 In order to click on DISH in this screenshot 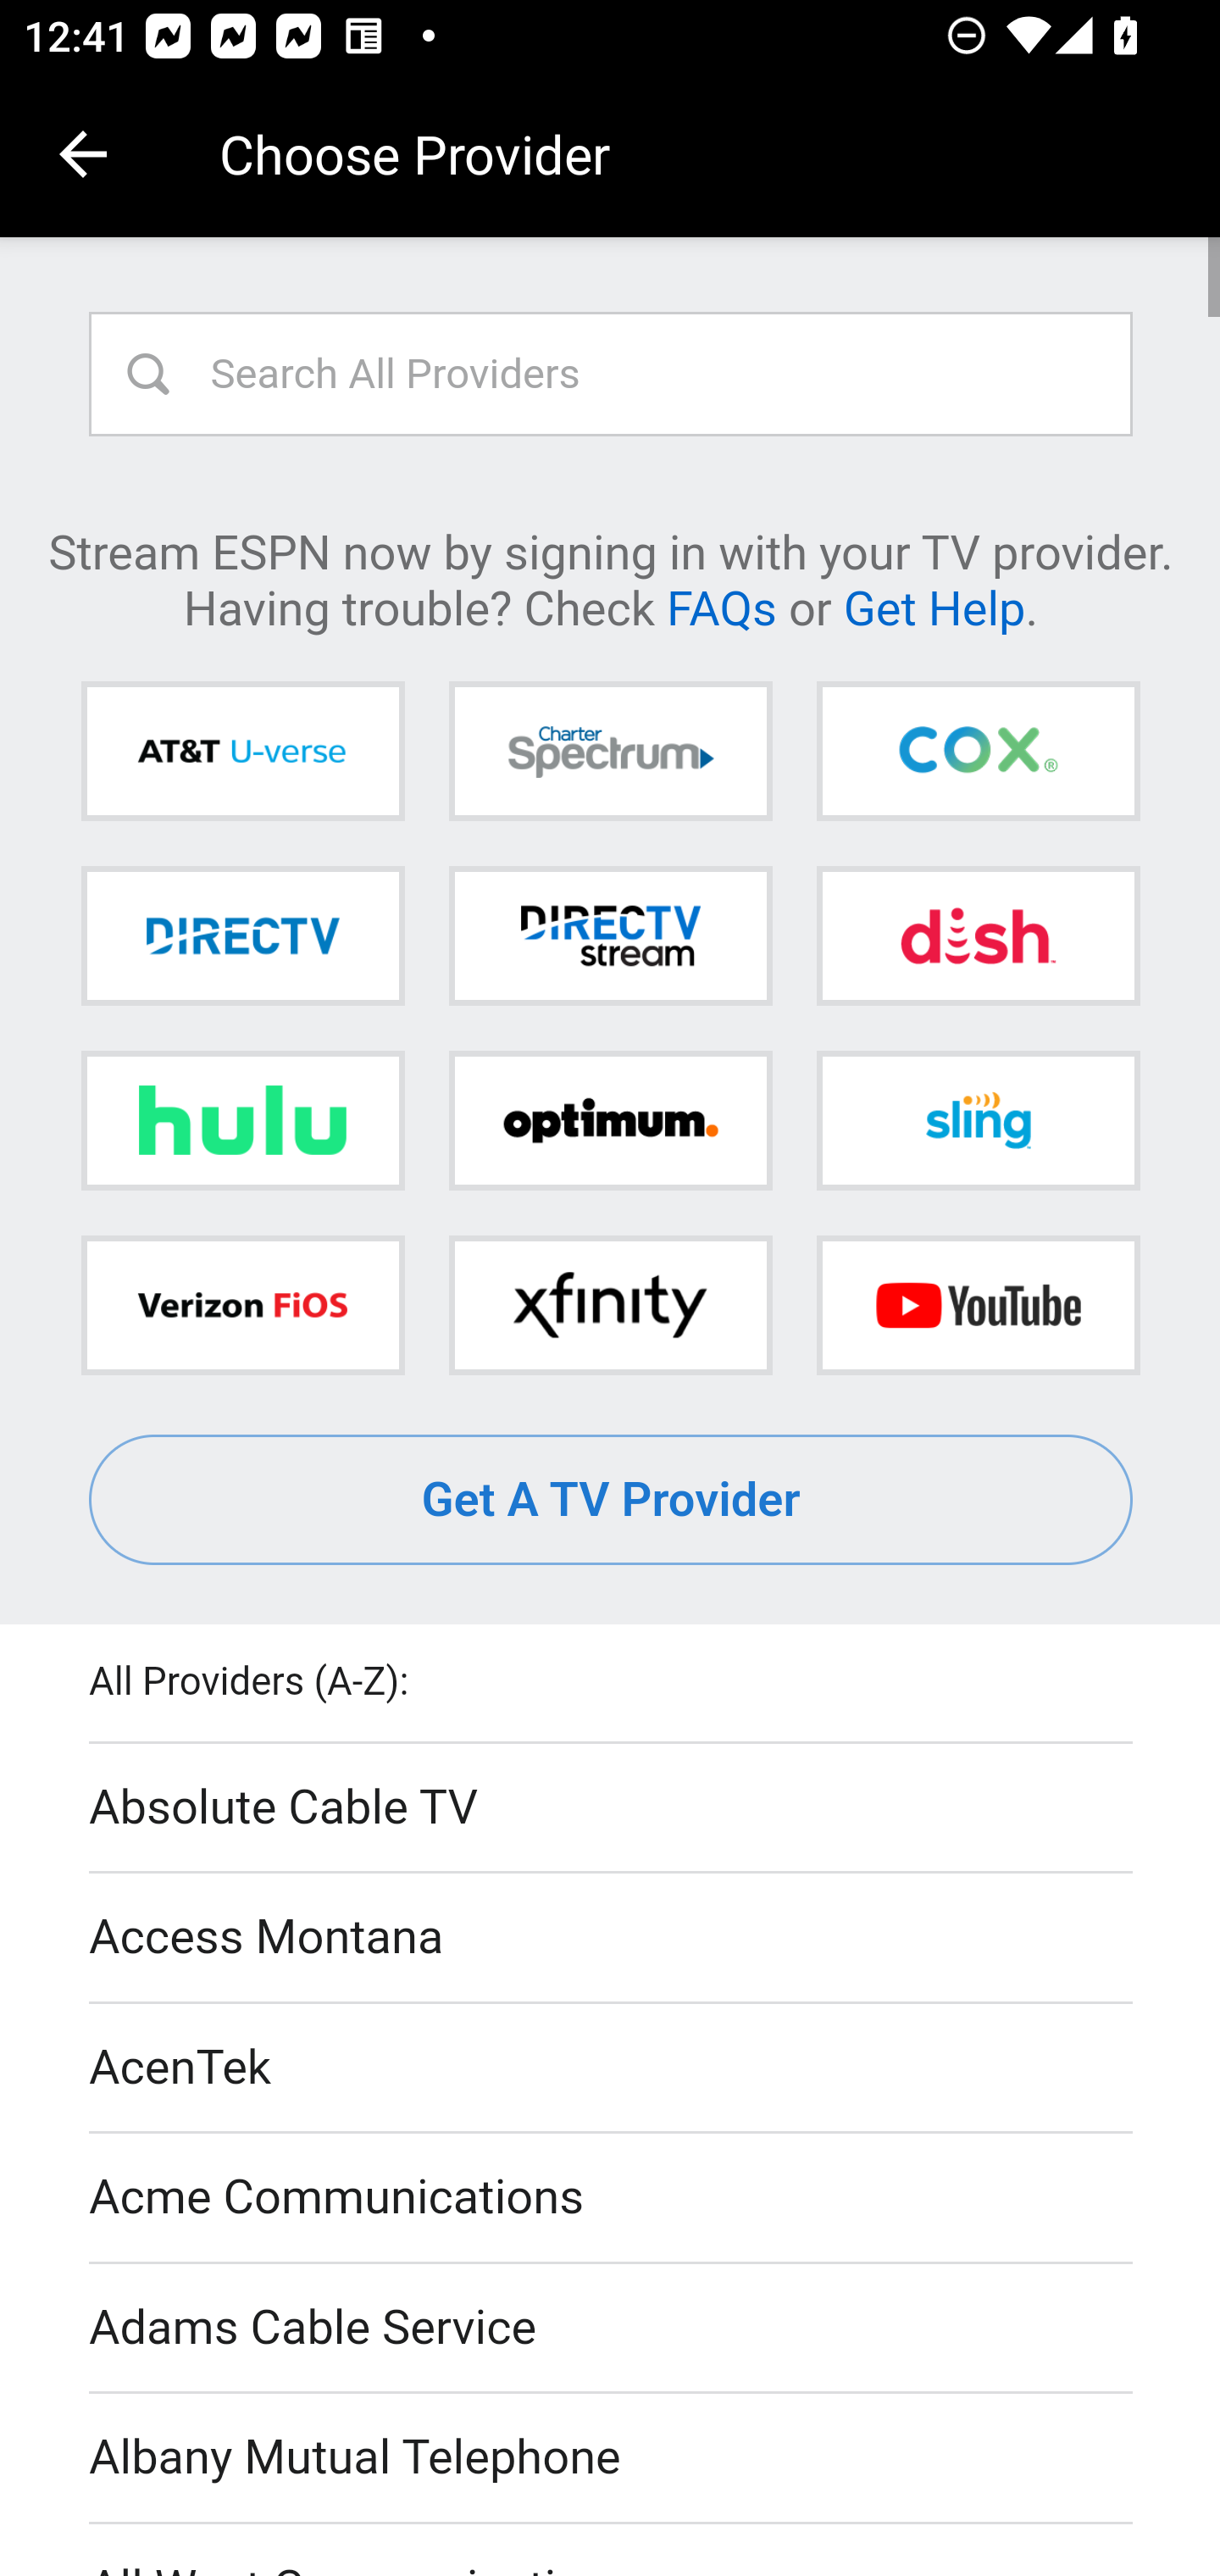, I will do `click(978, 935)`.